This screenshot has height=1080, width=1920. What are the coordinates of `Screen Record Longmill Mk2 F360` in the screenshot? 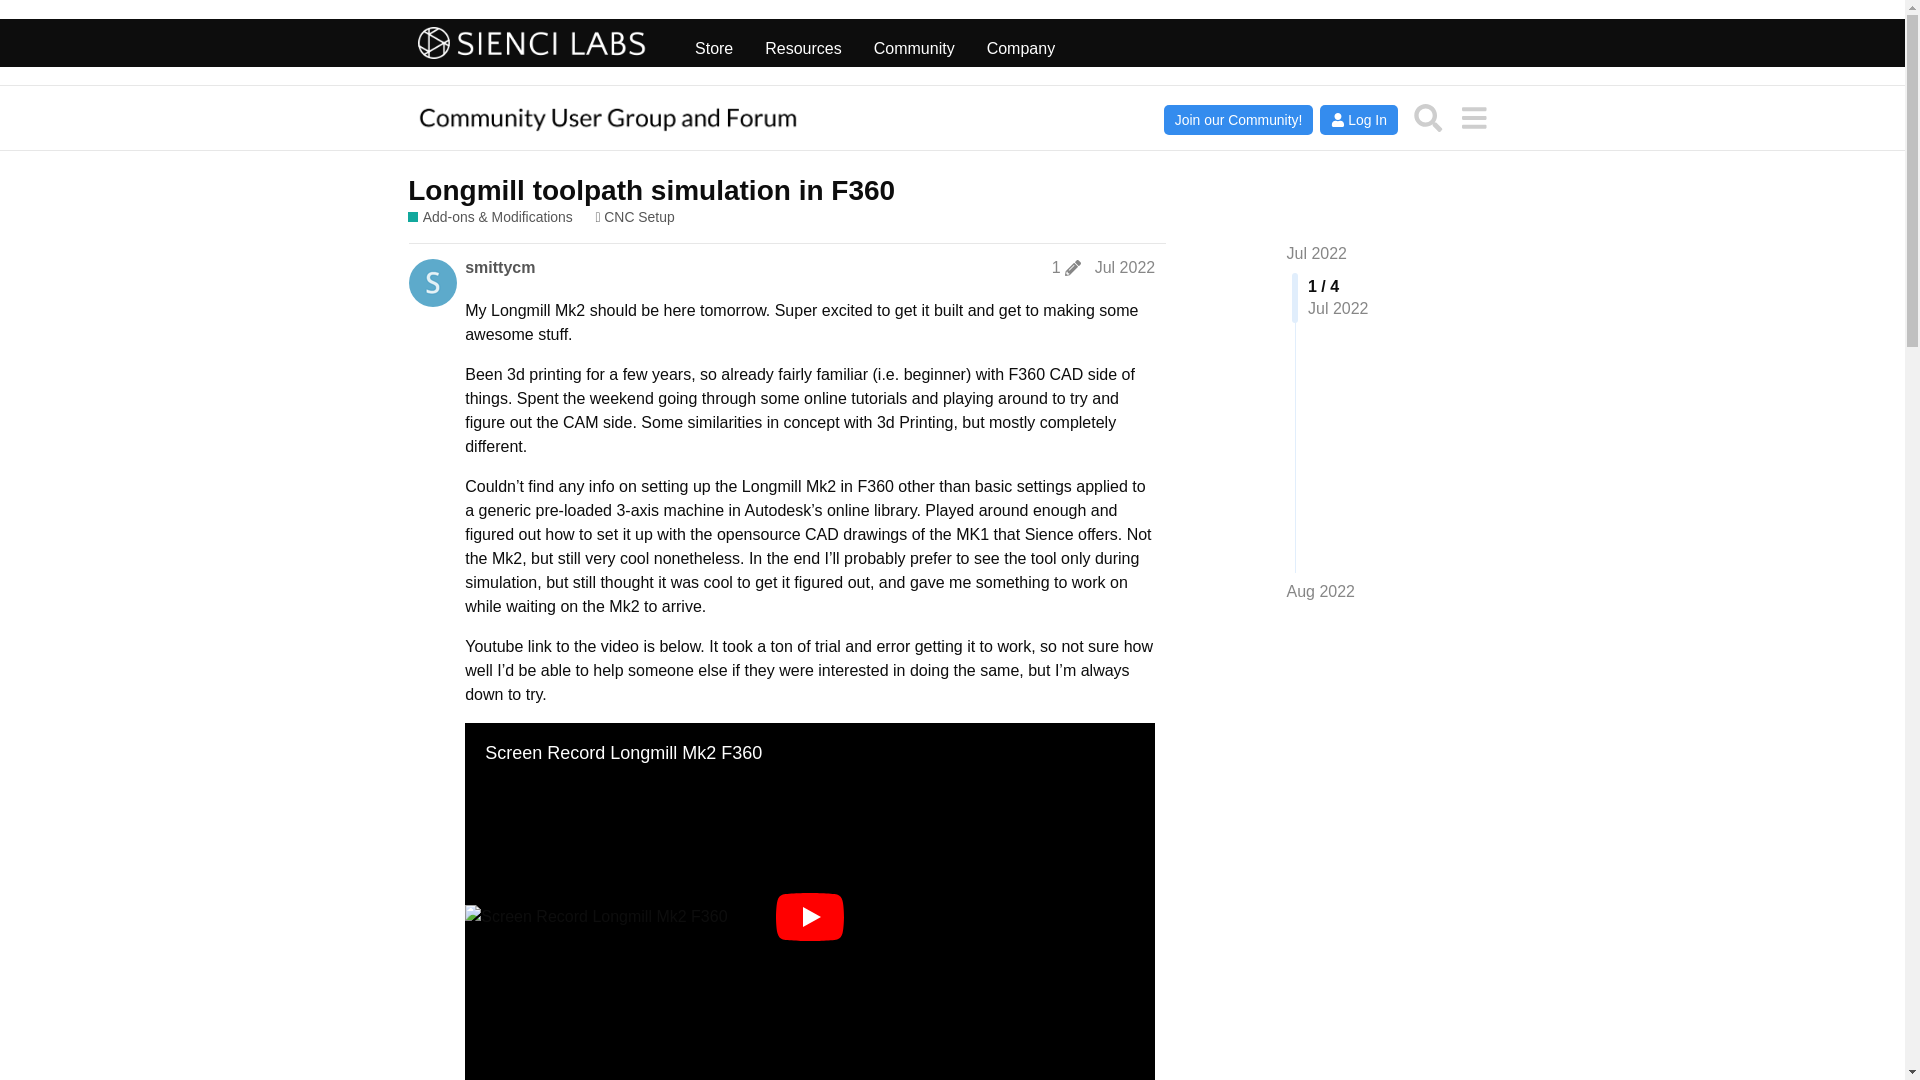 It's located at (810, 916).